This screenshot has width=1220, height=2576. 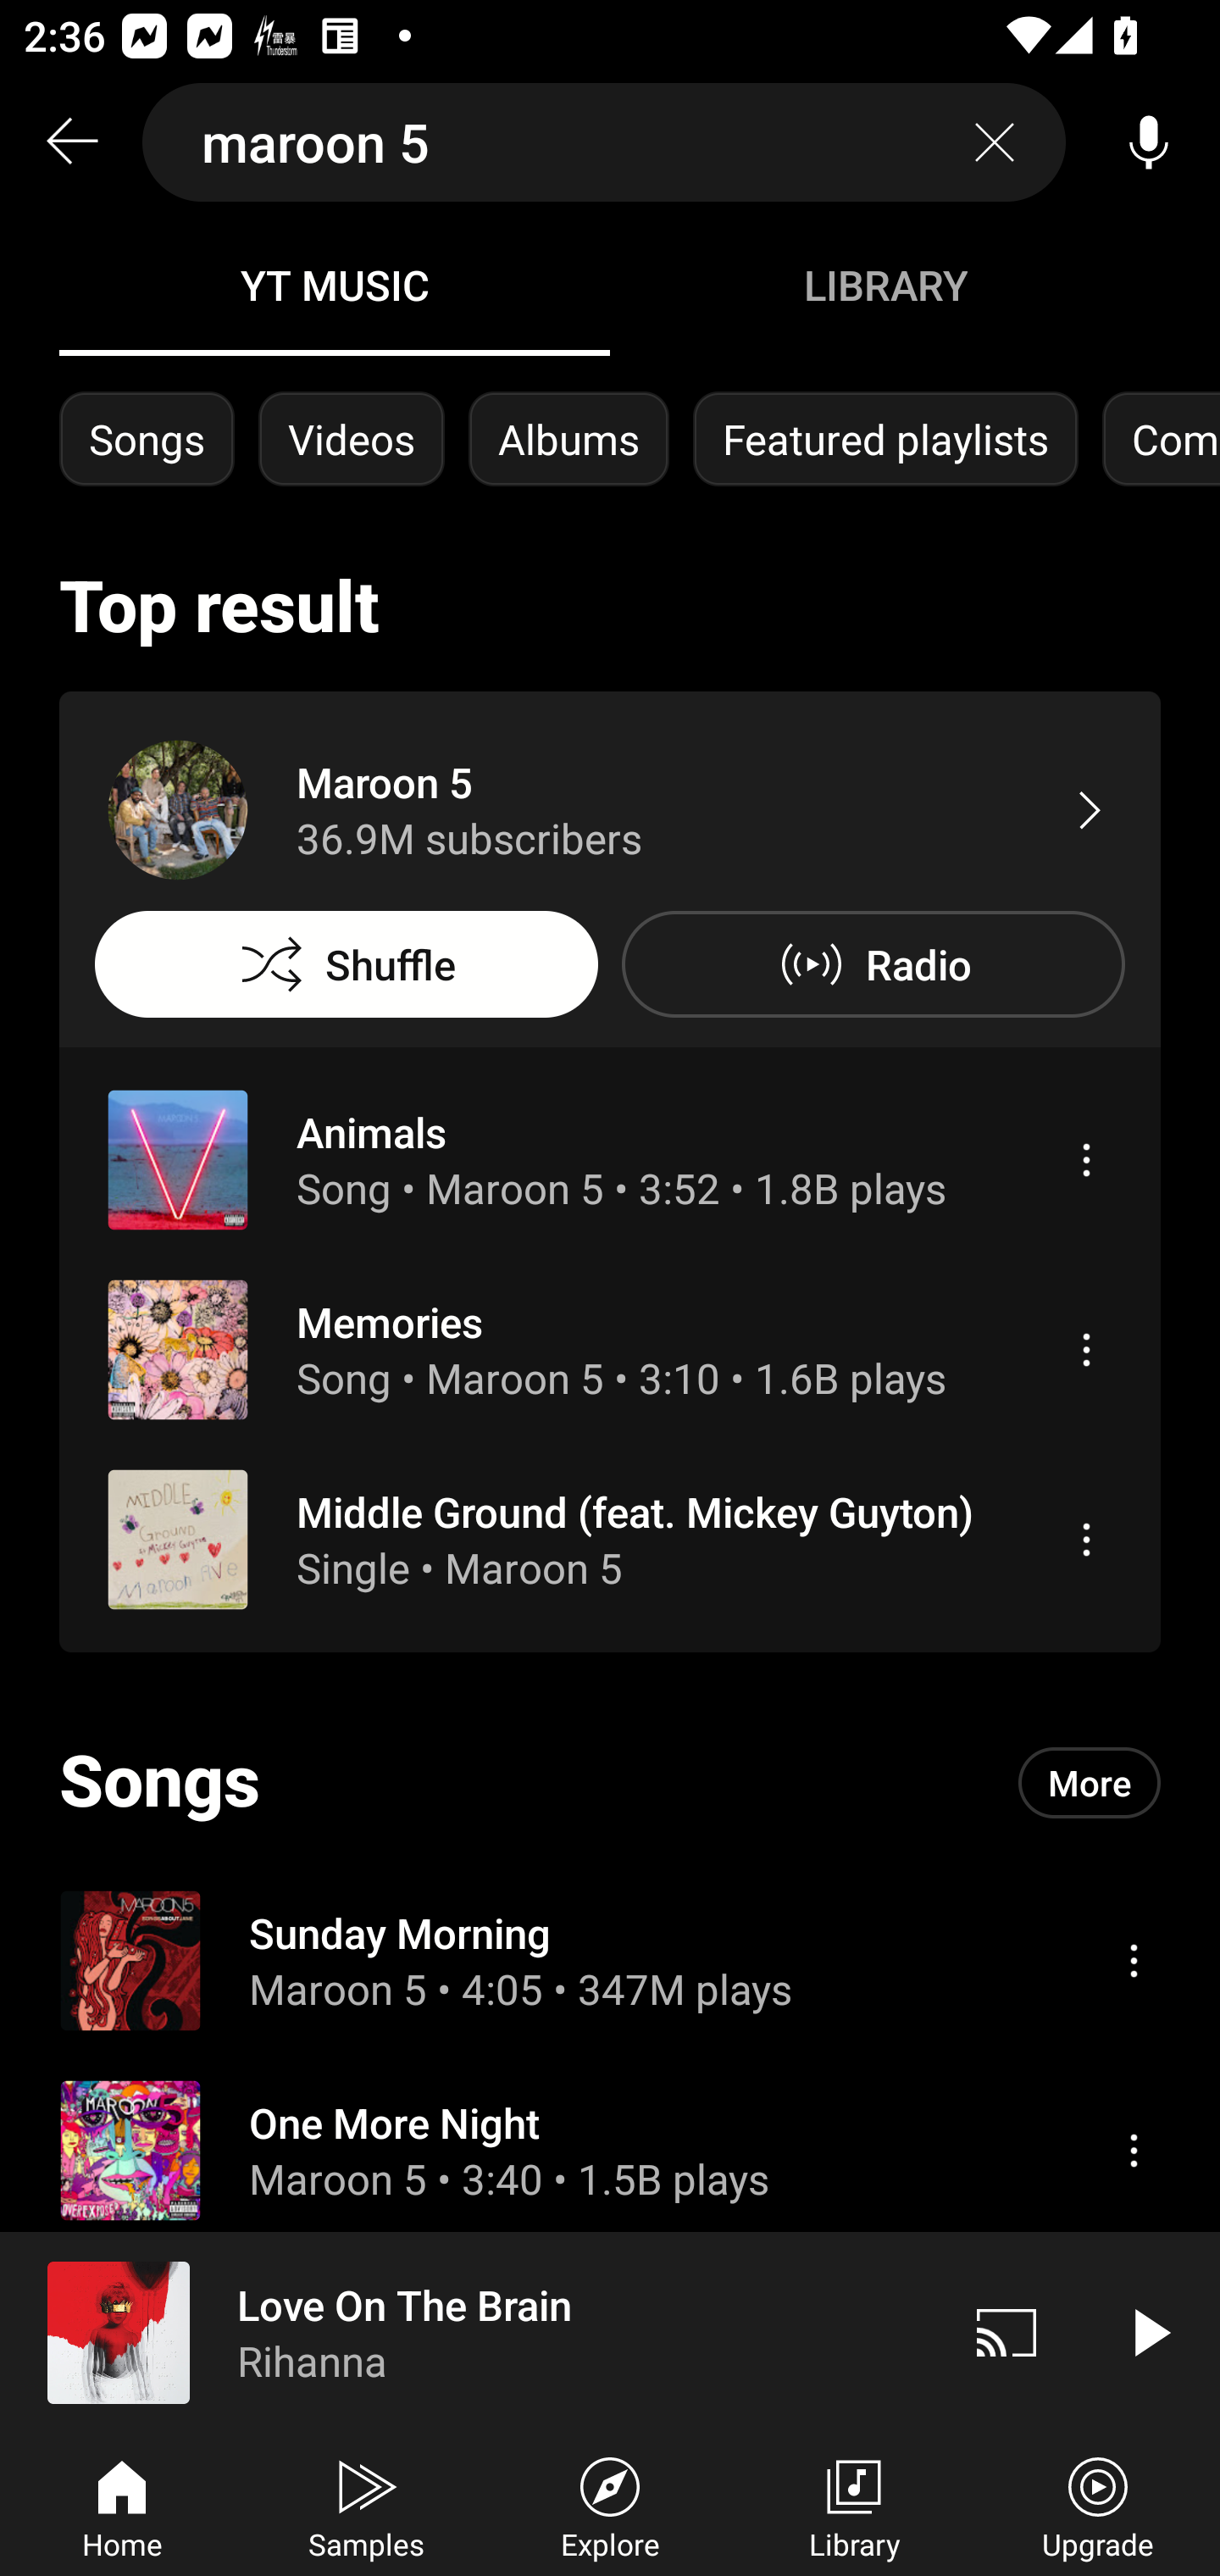 What do you see at coordinates (854, 2505) in the screenshot?
I see `Library` at bounding box center [854, 2505].